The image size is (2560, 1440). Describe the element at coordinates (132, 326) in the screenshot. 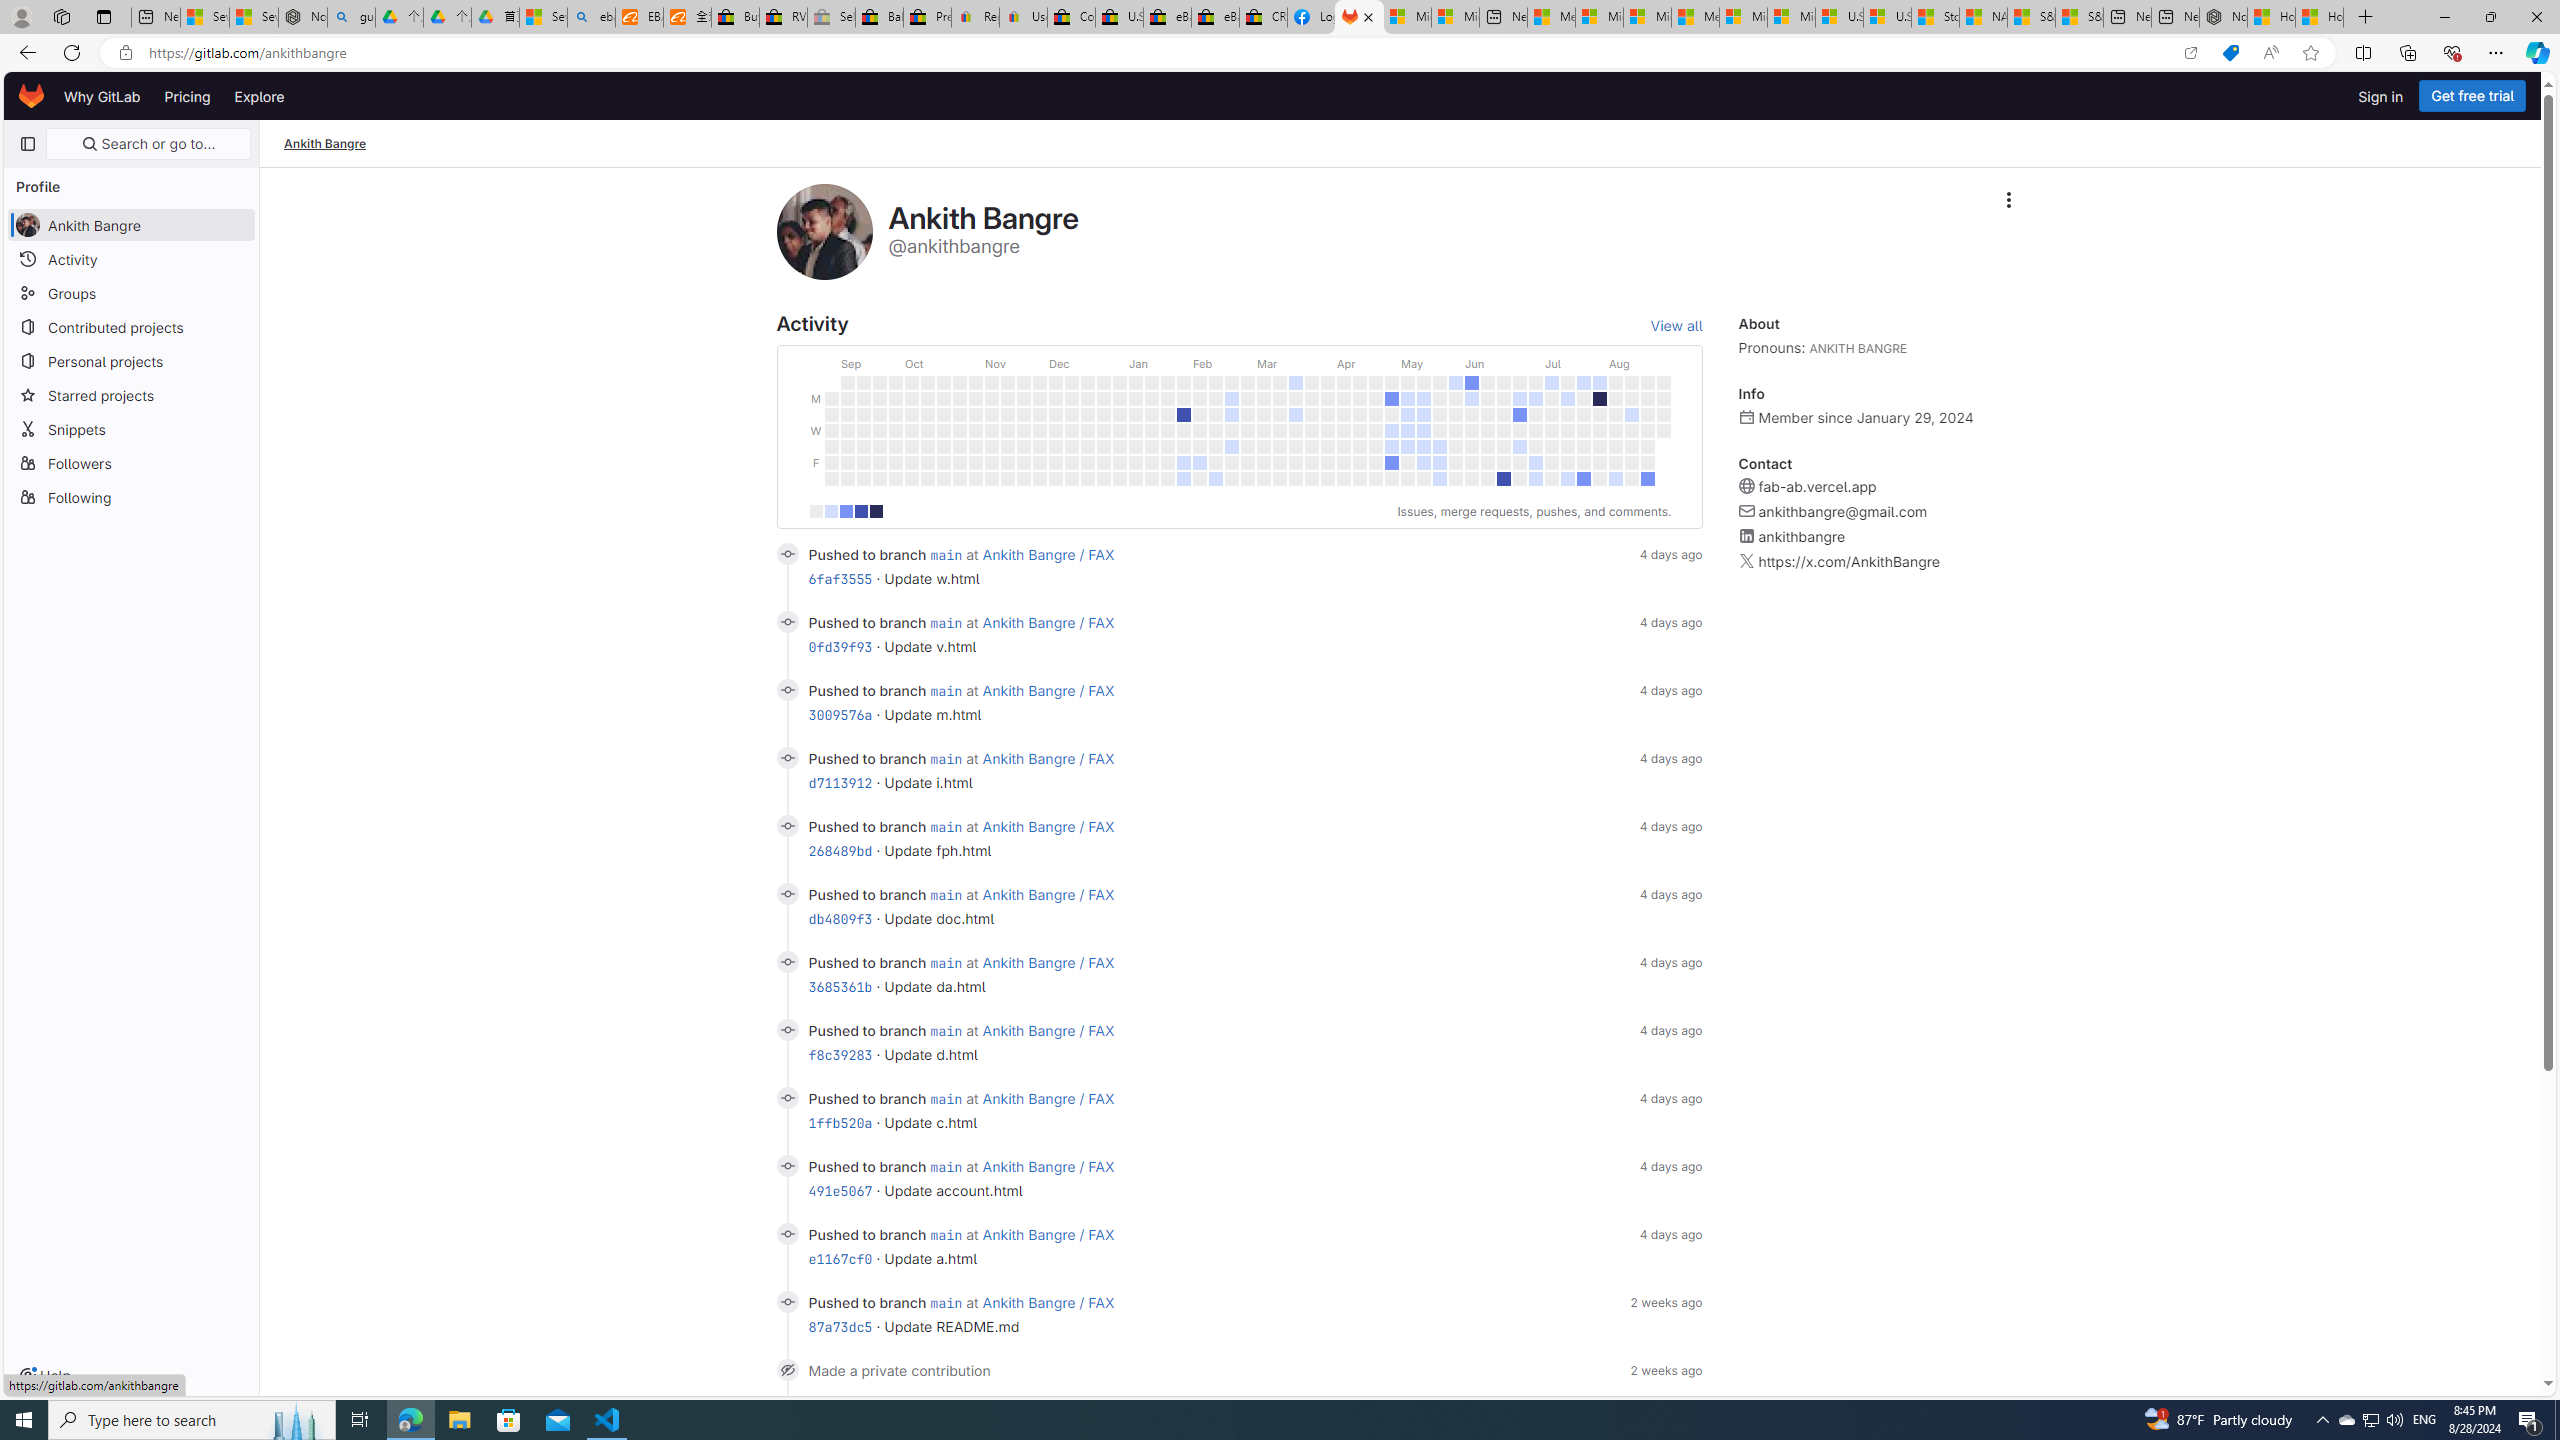

I see `Contributed projects` at that location.